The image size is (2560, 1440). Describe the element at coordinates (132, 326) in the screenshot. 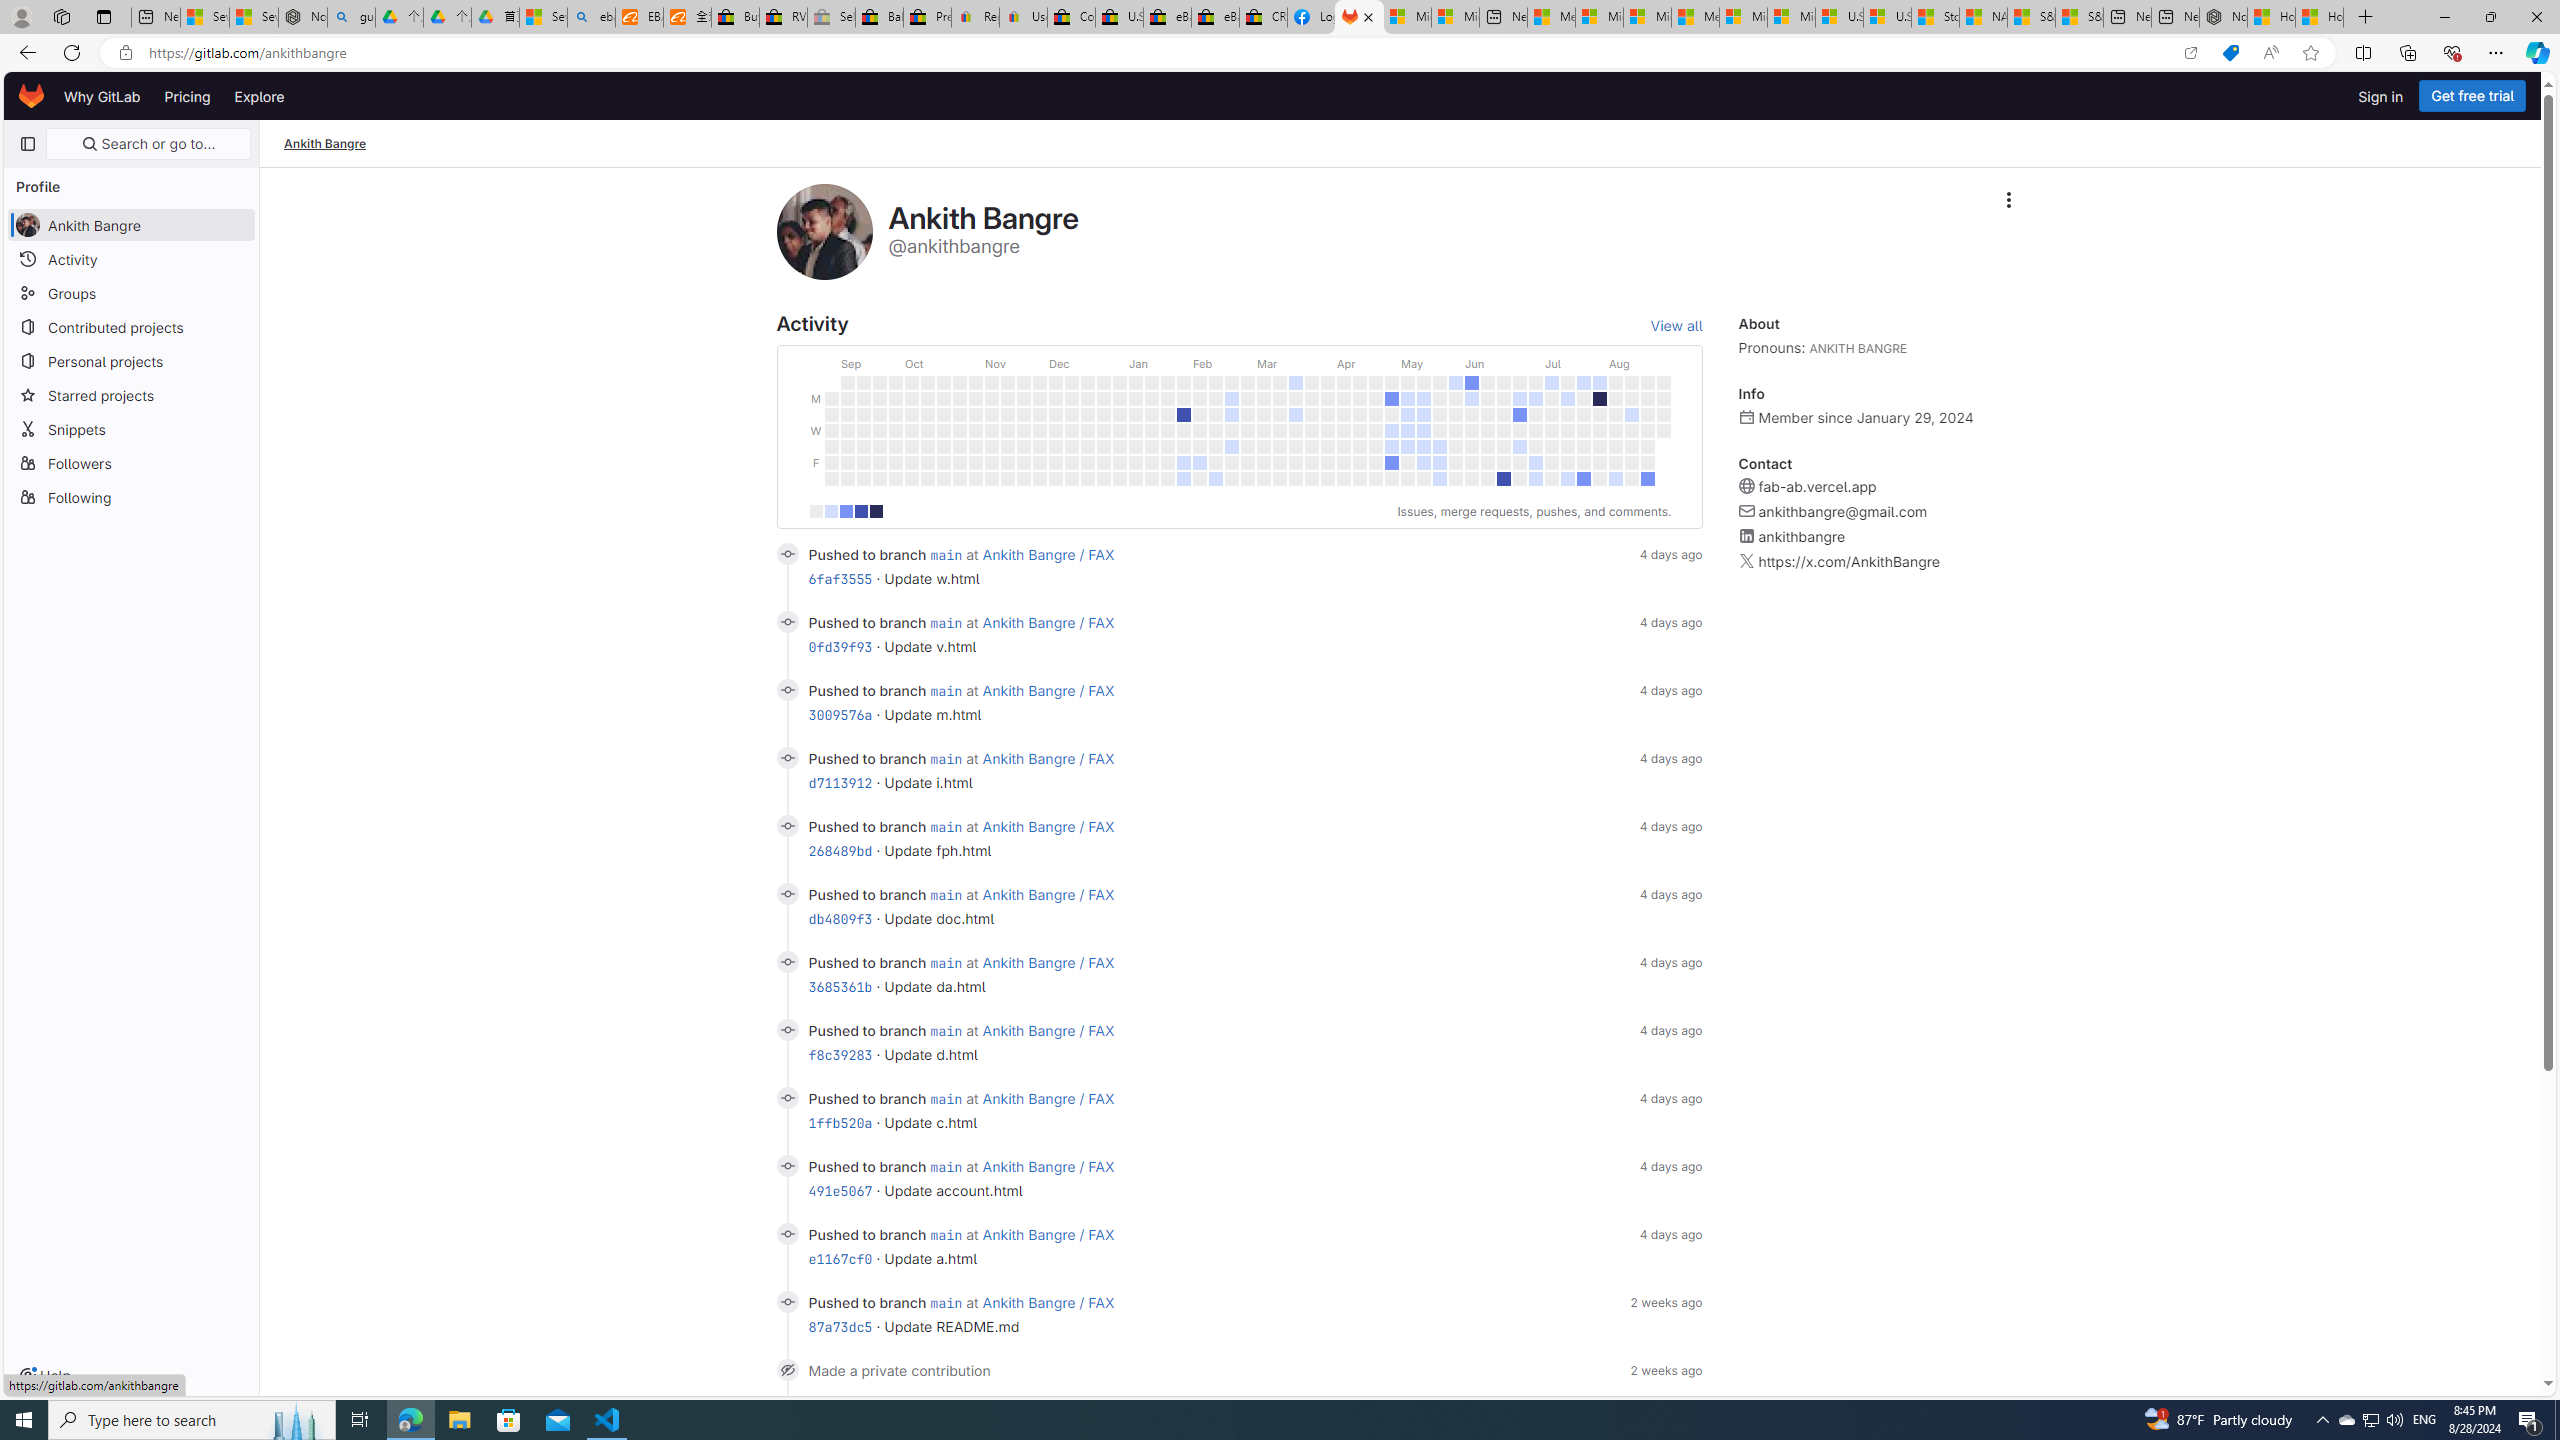

I see `Contributed projects` at that location.